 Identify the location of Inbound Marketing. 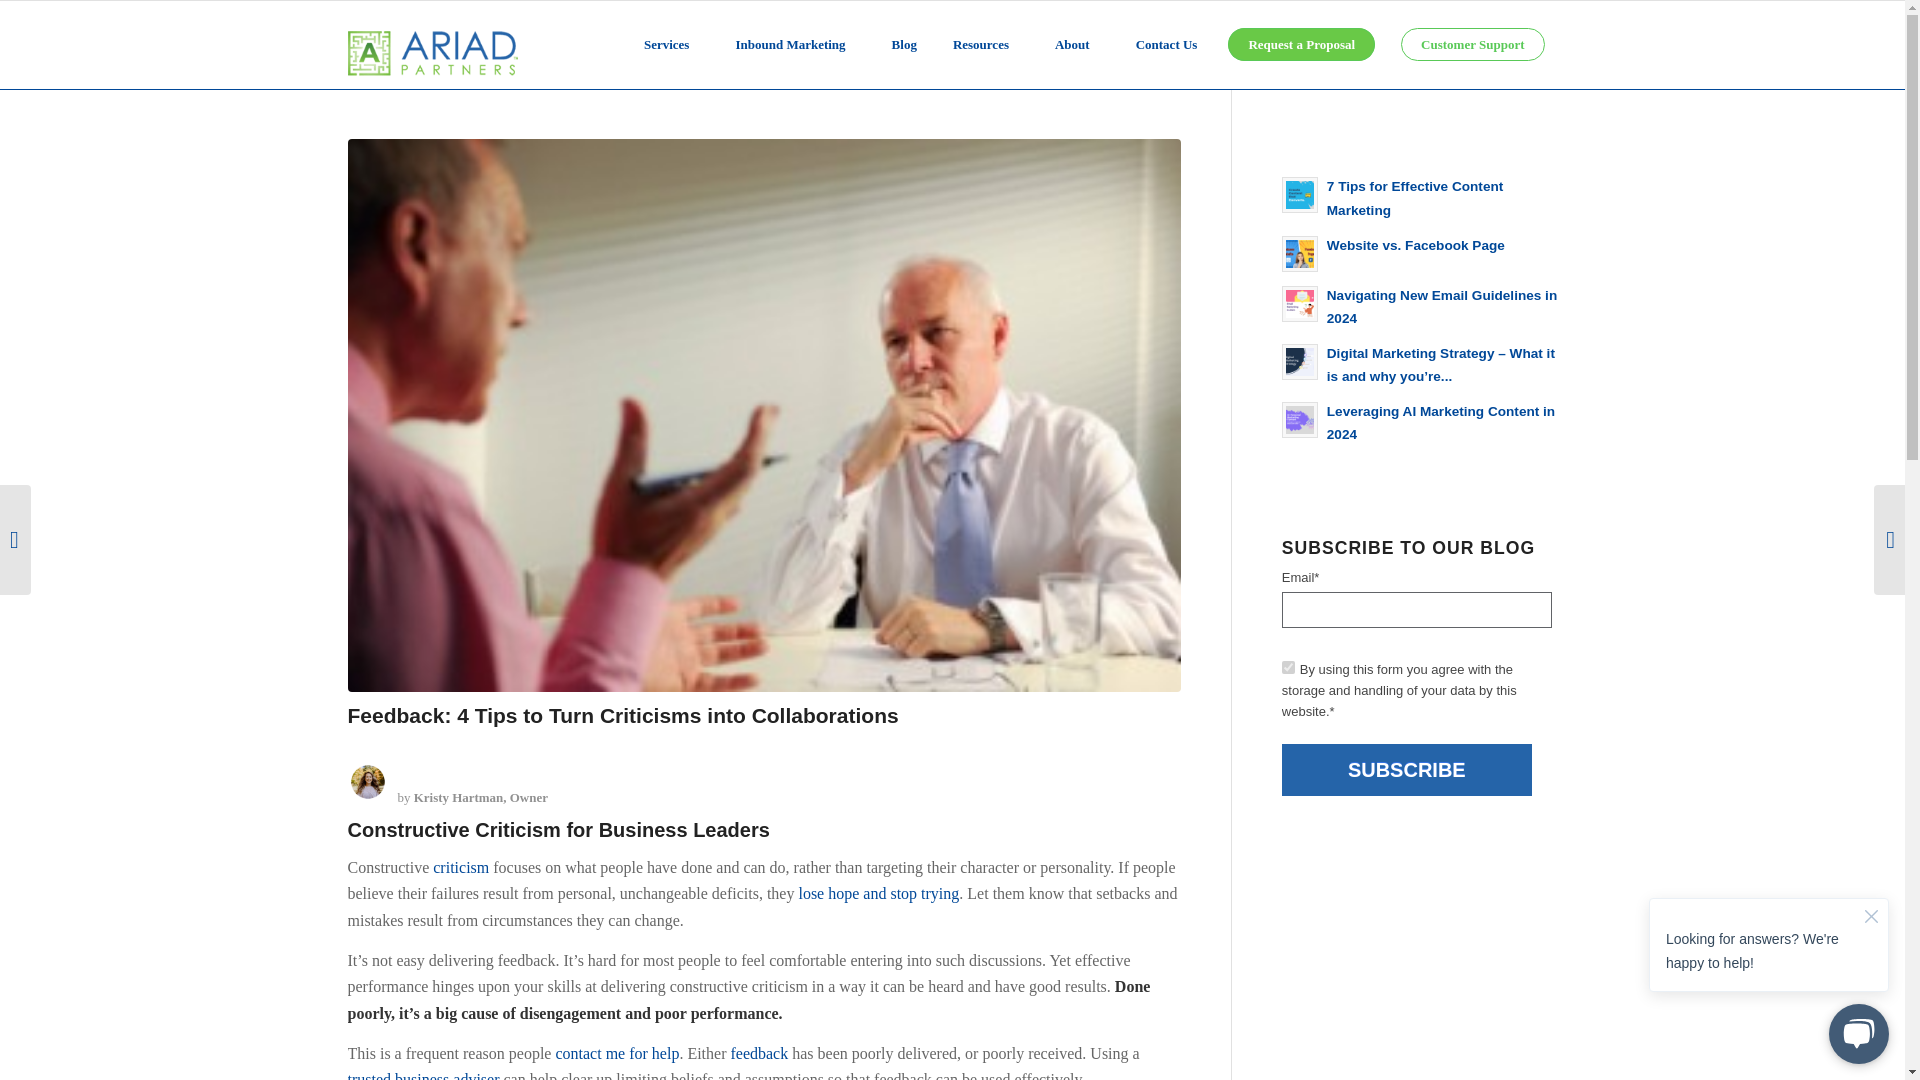
(794, 44).